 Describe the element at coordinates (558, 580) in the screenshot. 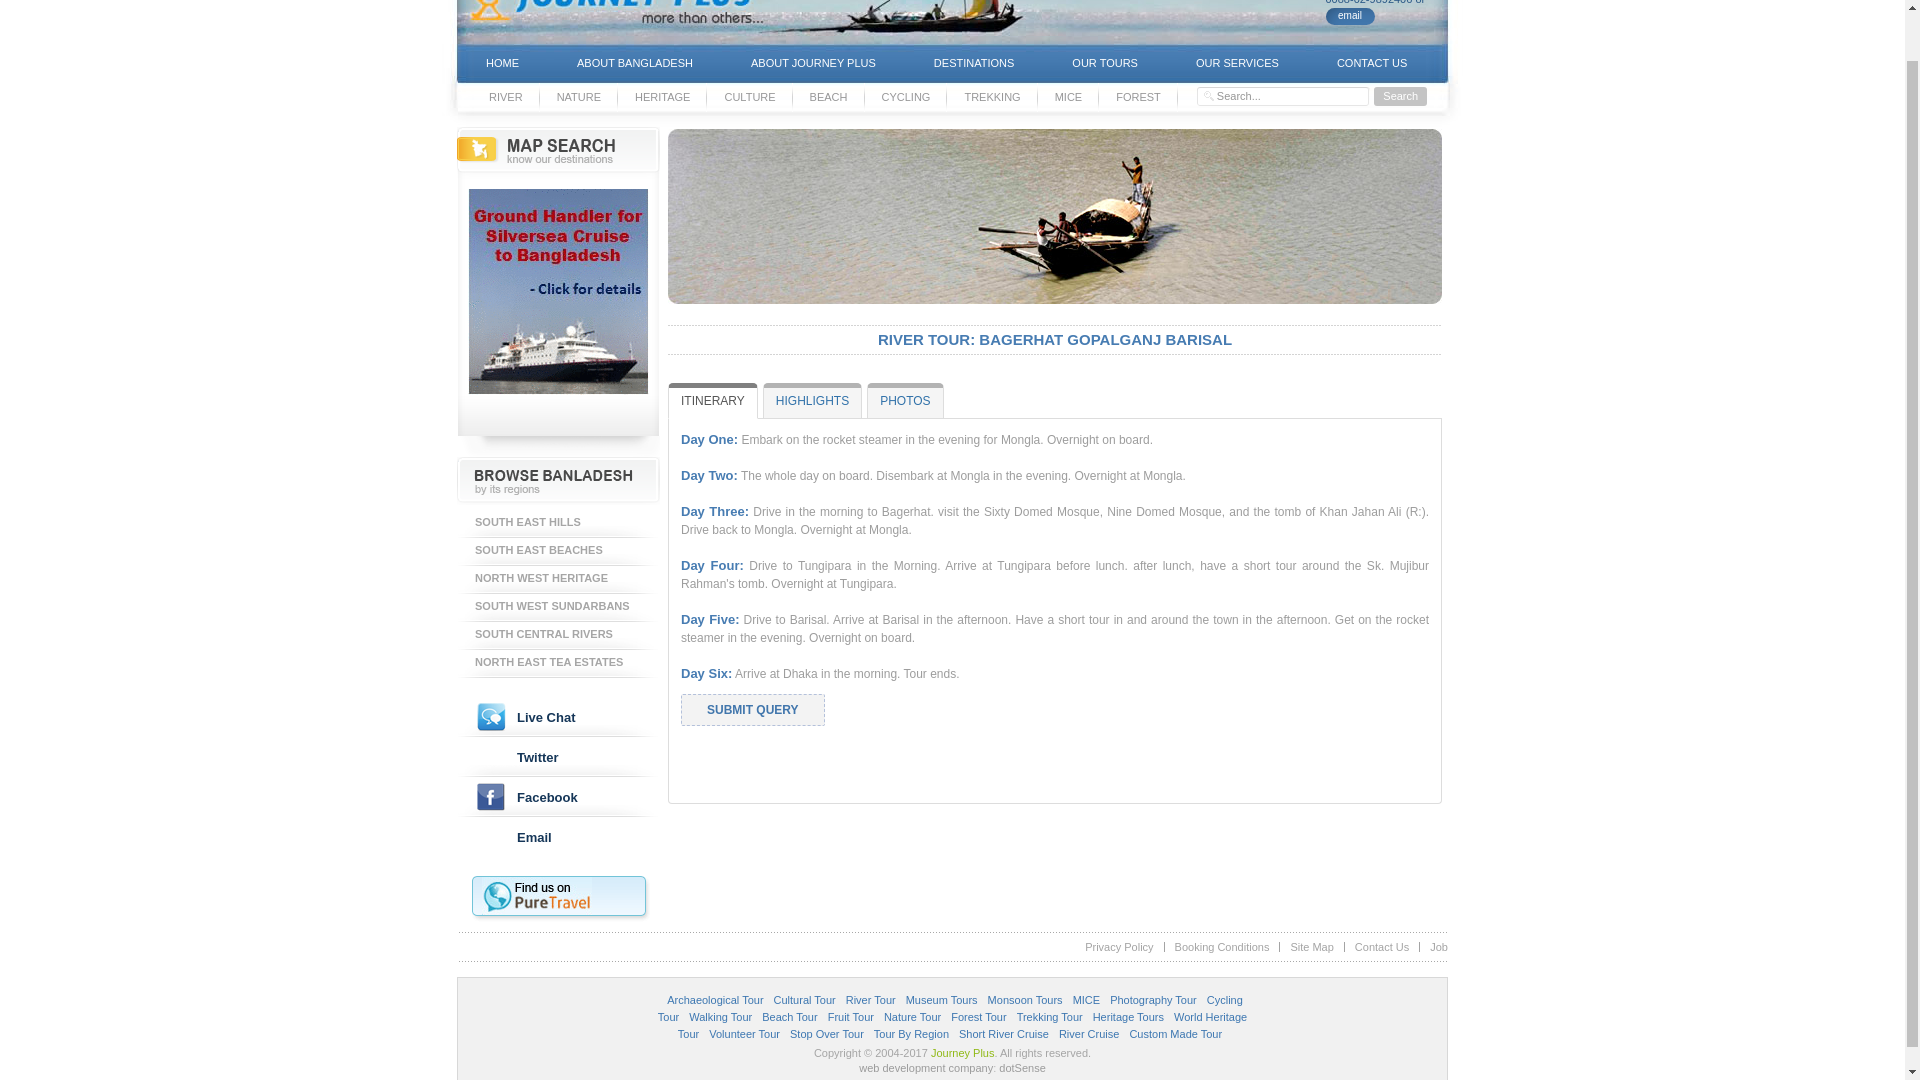

I see `Heritegous North West` at that location.